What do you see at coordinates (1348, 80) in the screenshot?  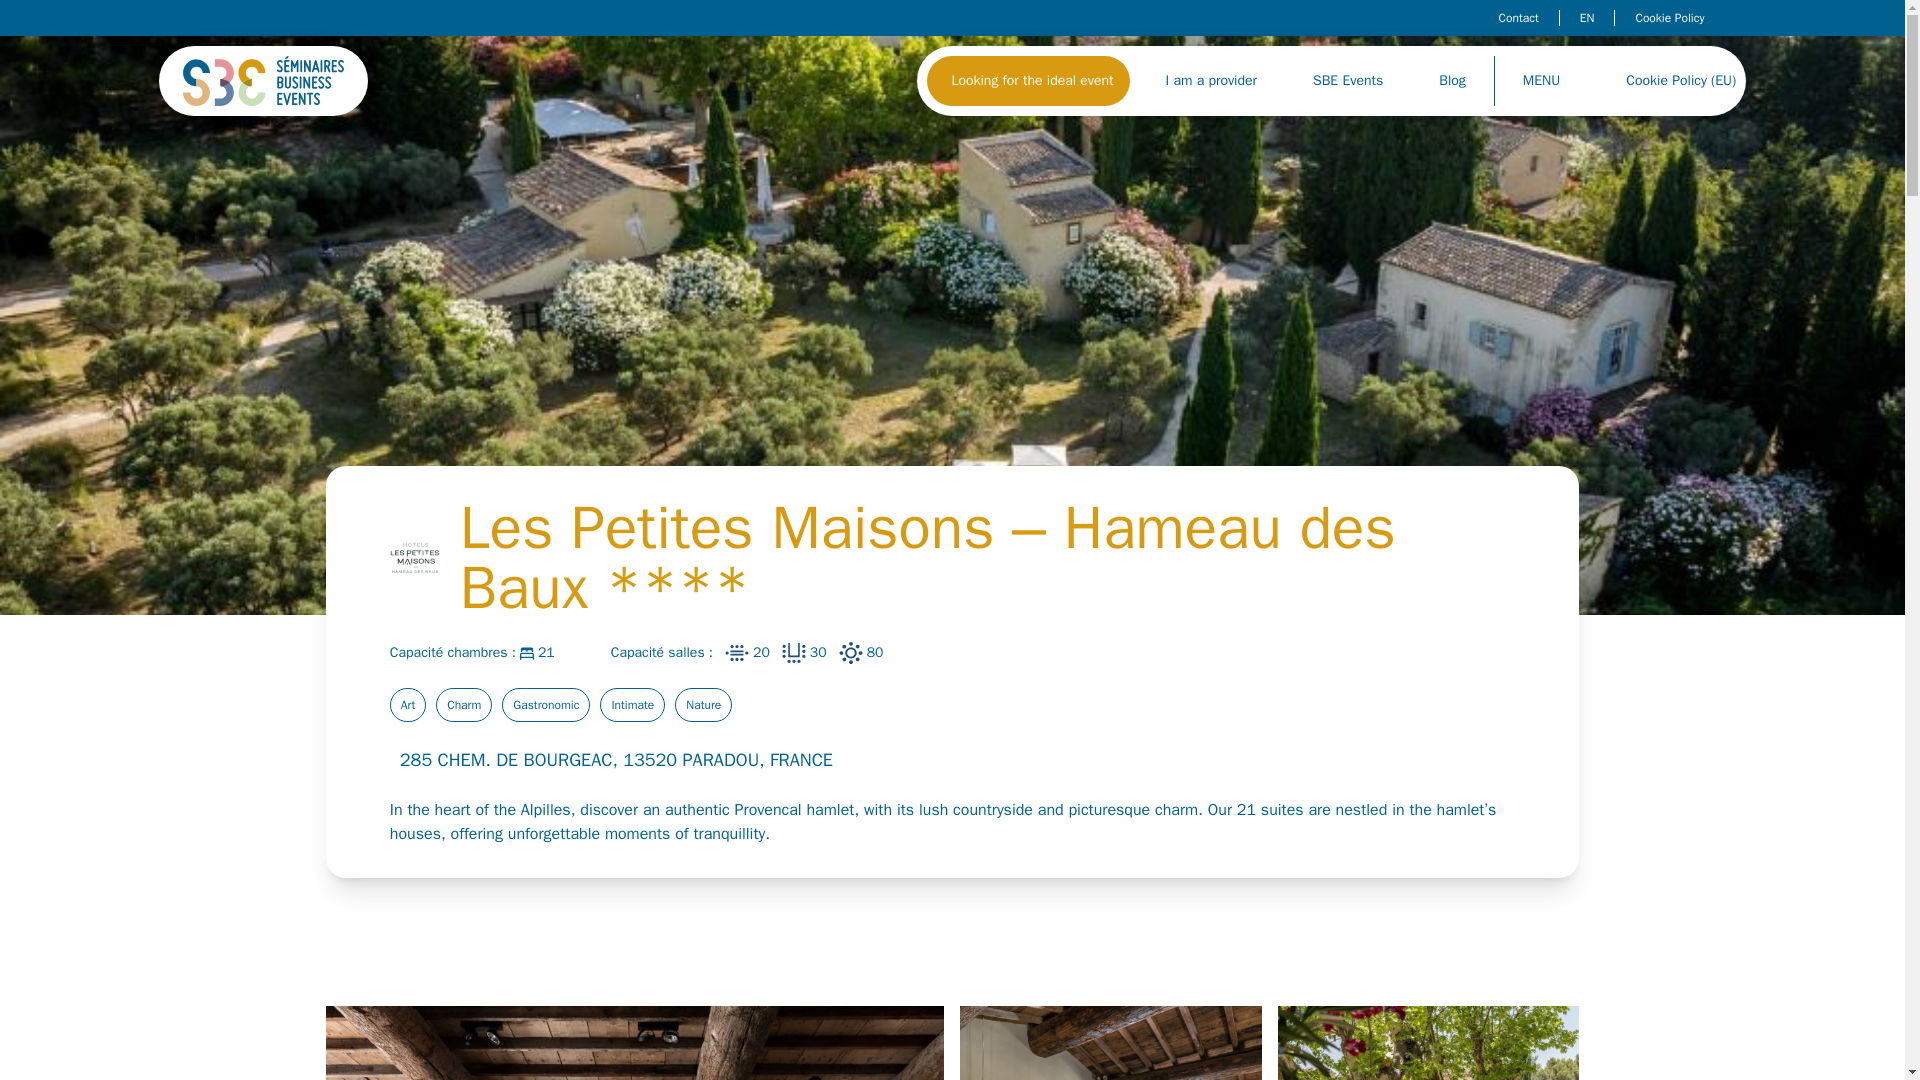 I see `SBE Events` at bounding box center [1348, 80].